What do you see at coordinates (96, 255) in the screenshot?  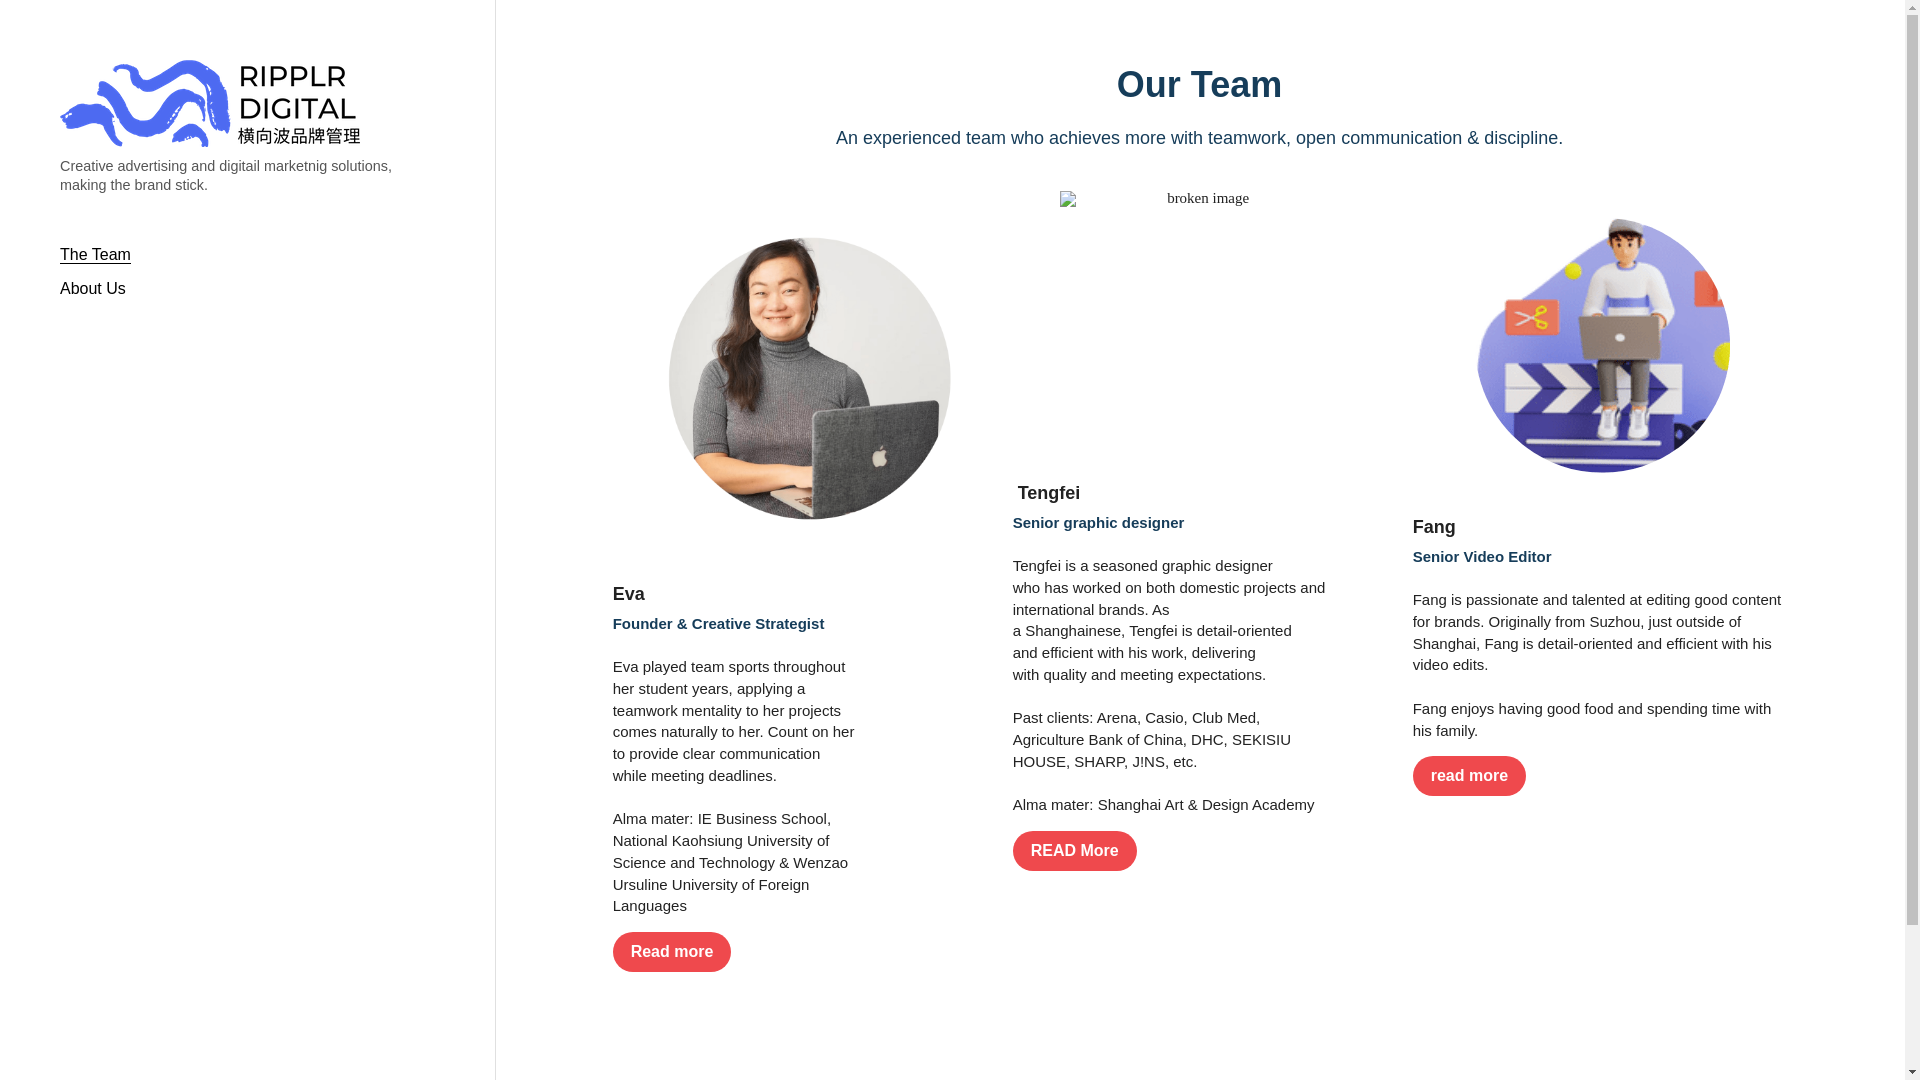 I see `The Team` at bounding box center [96, 255].